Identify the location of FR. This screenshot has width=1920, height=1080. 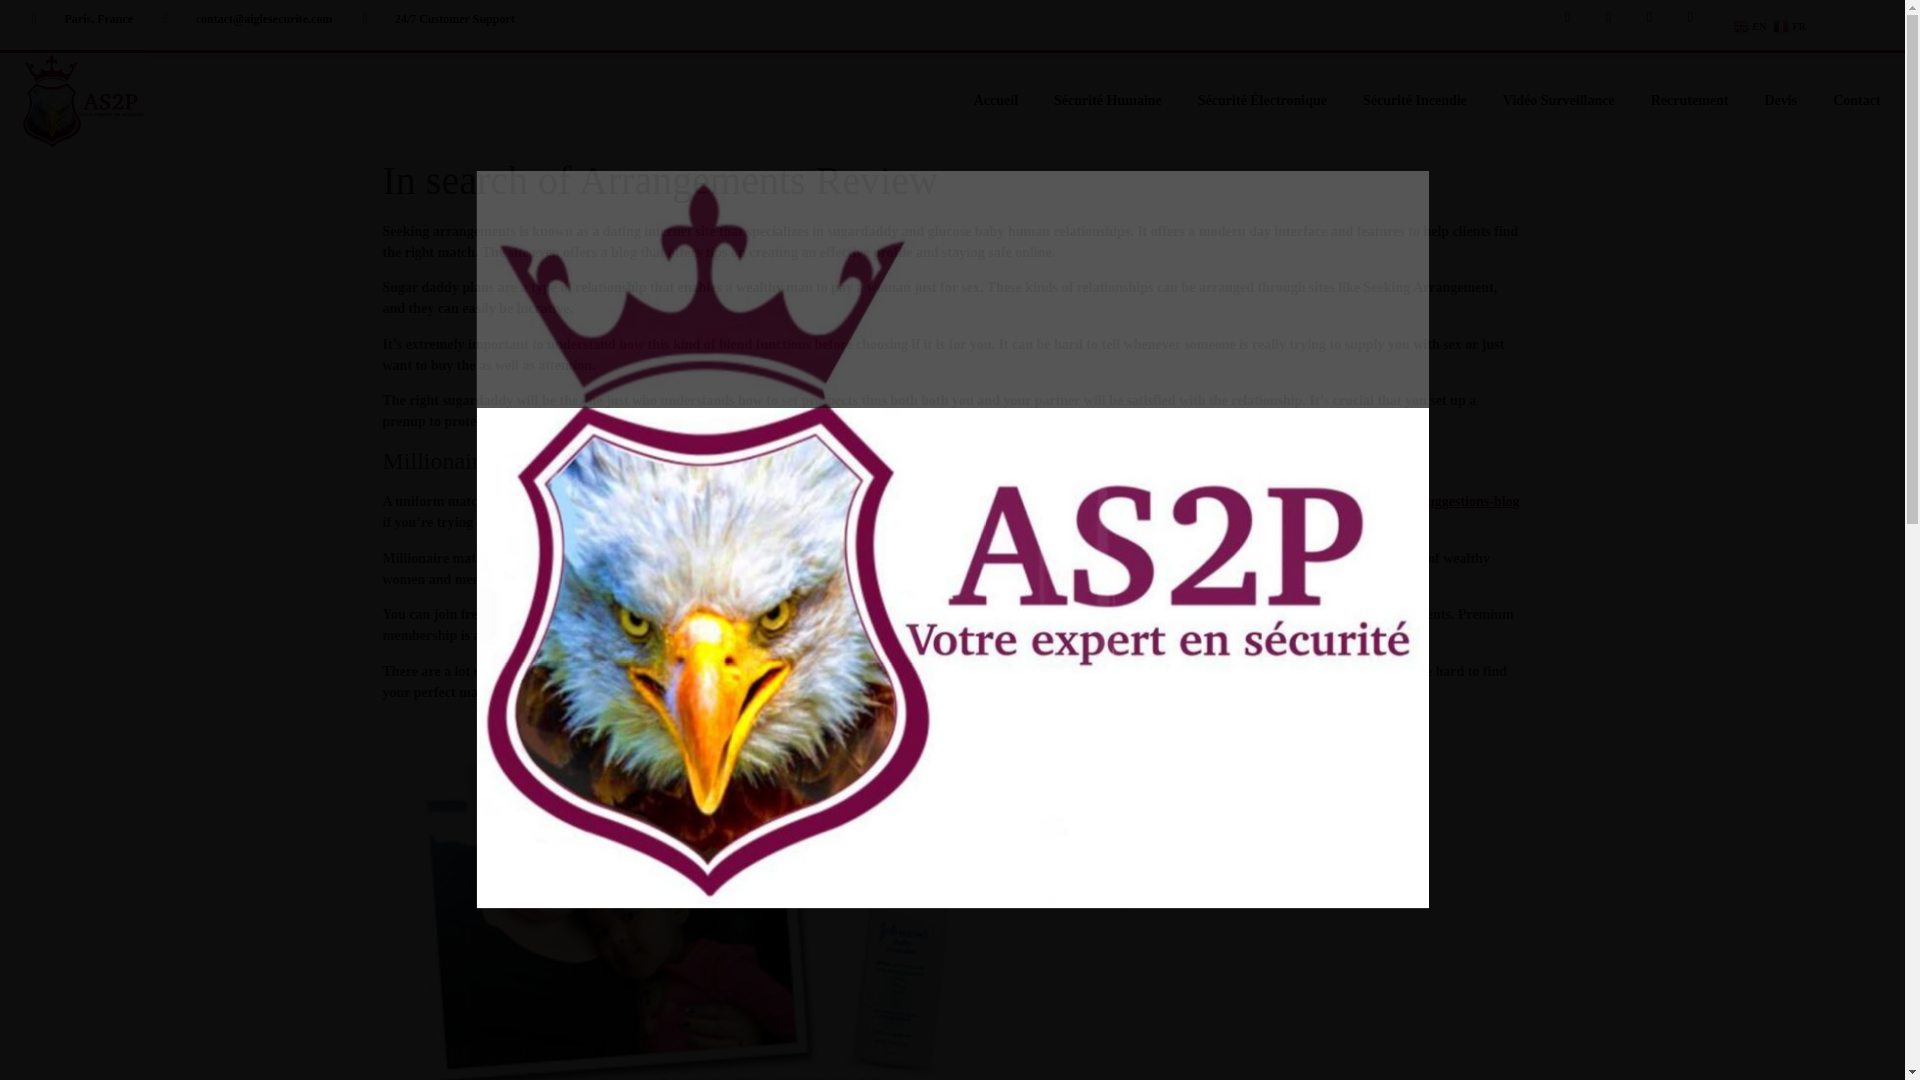
(1790, 26).